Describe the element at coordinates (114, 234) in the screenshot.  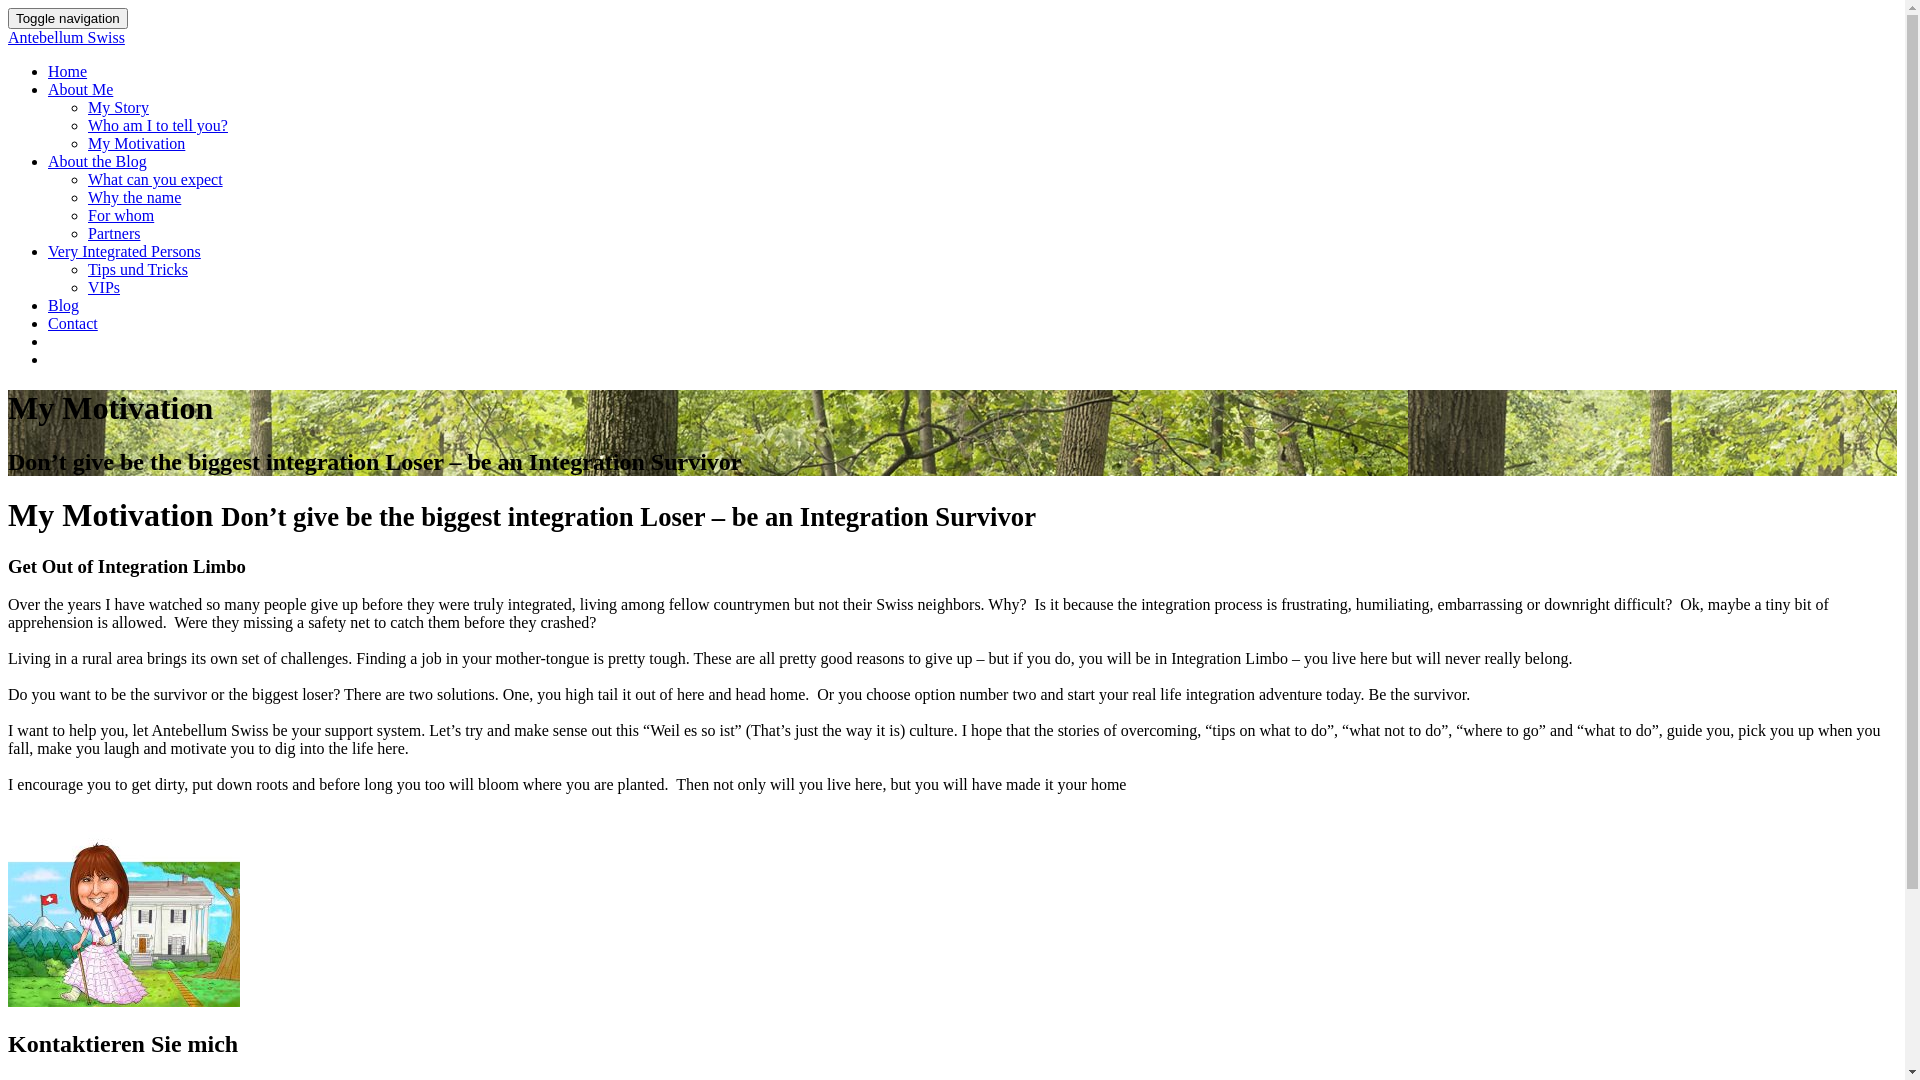
I see `Partners` at that location.